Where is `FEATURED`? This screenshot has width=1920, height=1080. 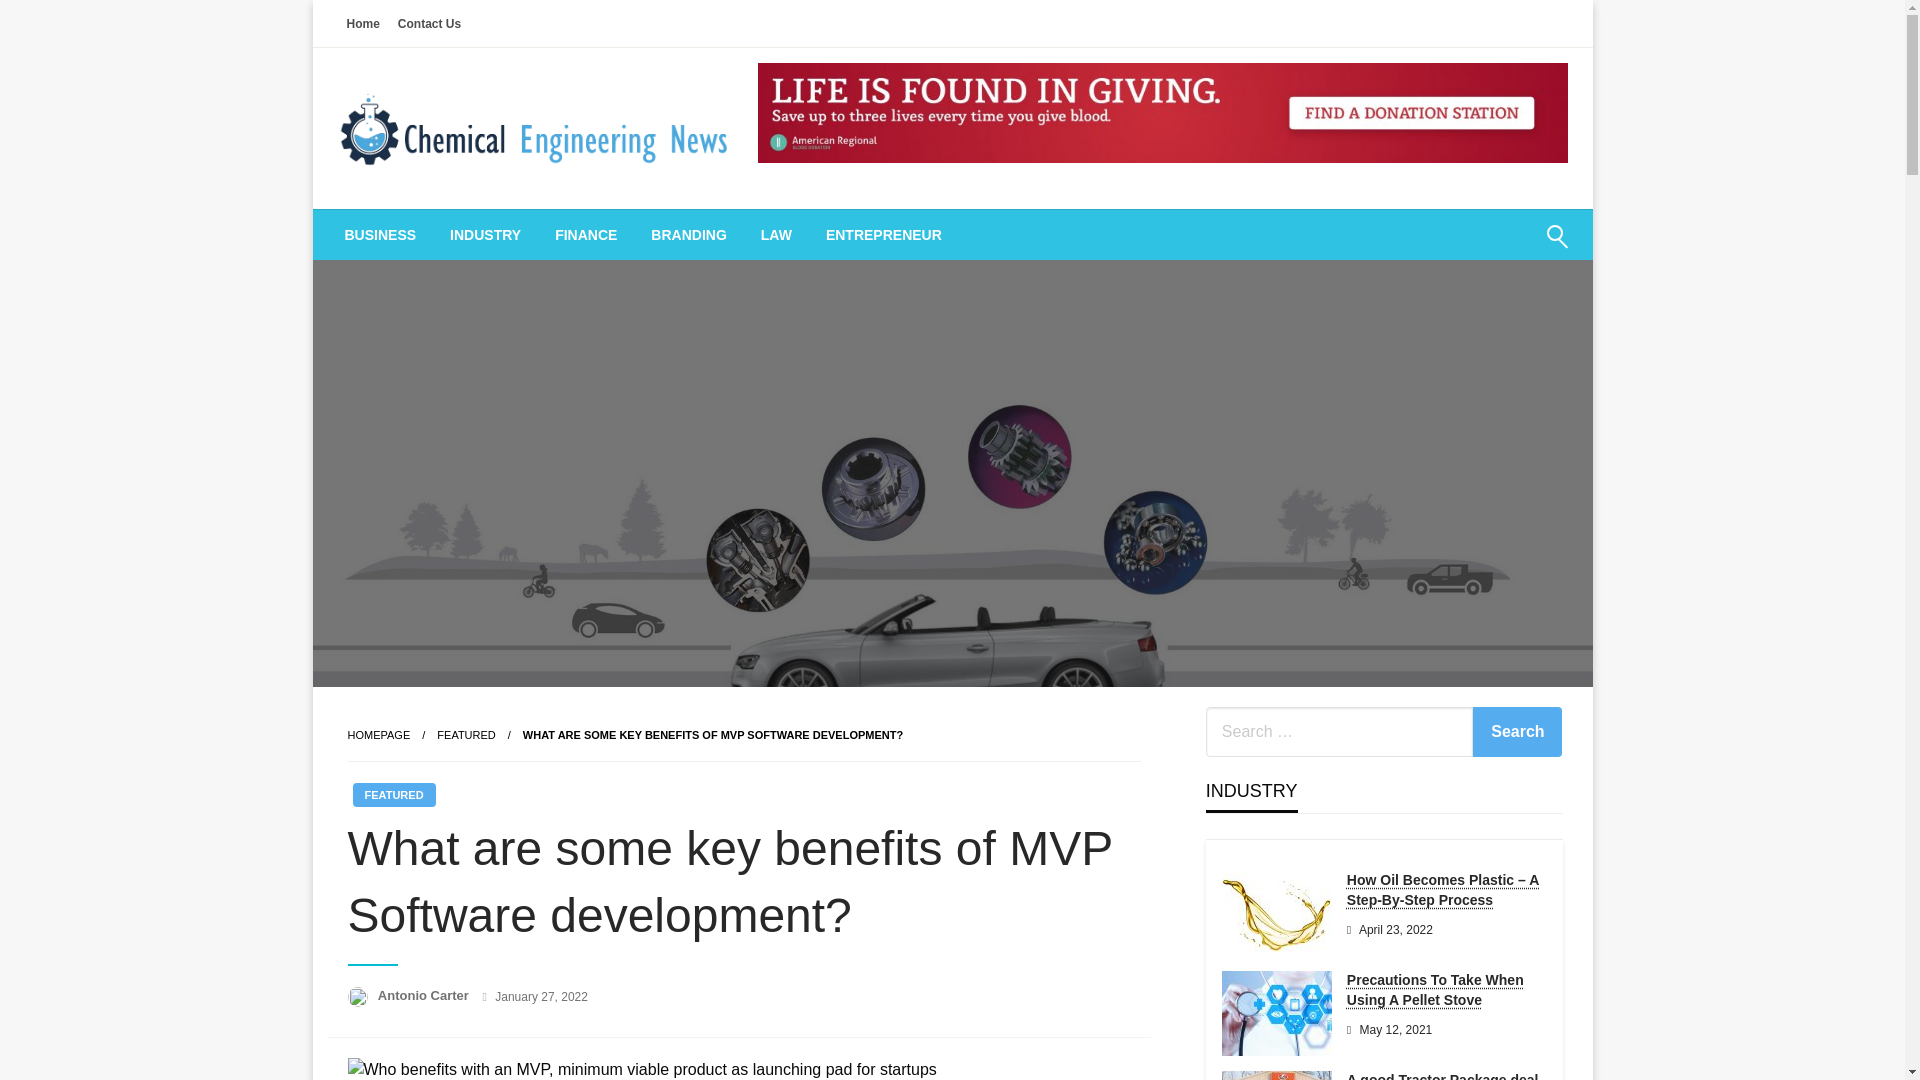 FEATURED is located at coordinates (466, 734).